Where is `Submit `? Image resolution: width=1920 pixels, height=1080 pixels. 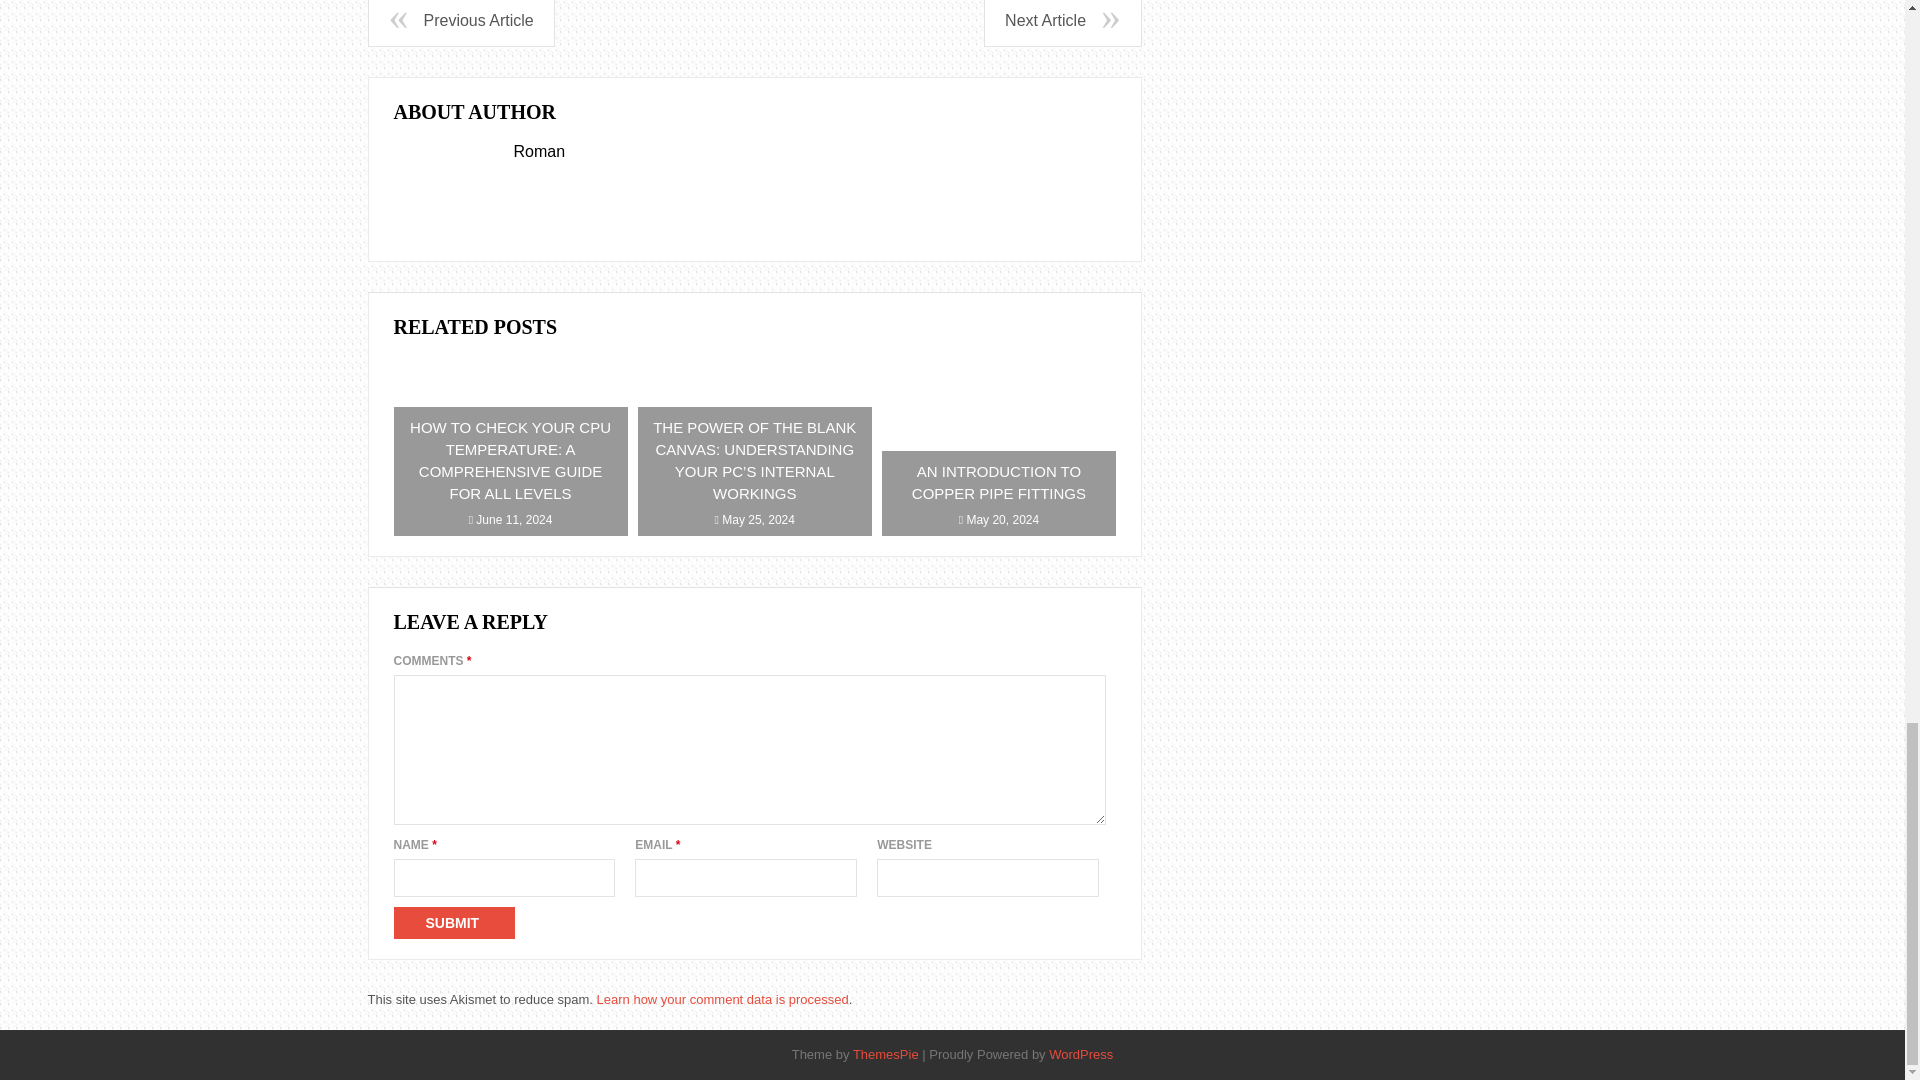
Submit  is located at coordinates (454, 922).